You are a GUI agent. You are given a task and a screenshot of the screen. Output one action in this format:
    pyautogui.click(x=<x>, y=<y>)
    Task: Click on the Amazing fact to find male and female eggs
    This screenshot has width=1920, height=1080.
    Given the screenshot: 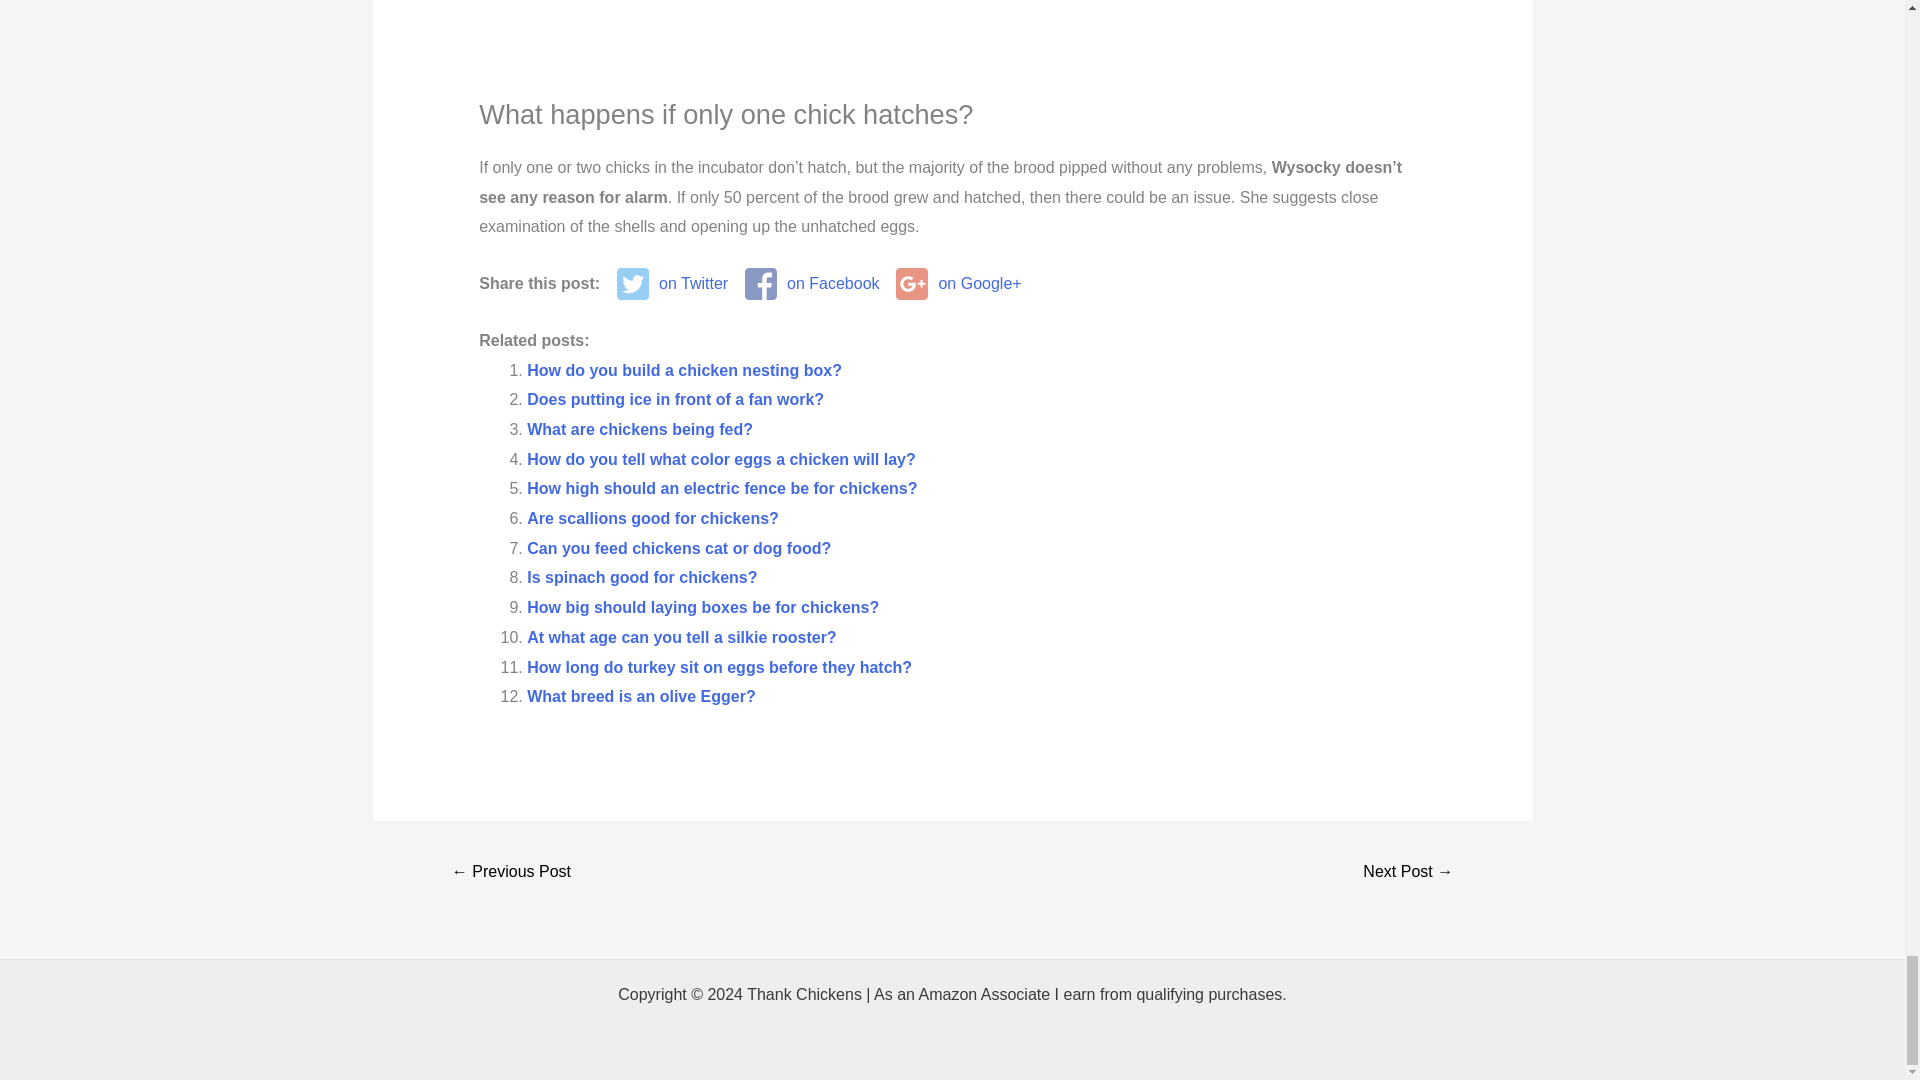 What is the action you would take?
    pyautogui.click(x=952, y=48)
    